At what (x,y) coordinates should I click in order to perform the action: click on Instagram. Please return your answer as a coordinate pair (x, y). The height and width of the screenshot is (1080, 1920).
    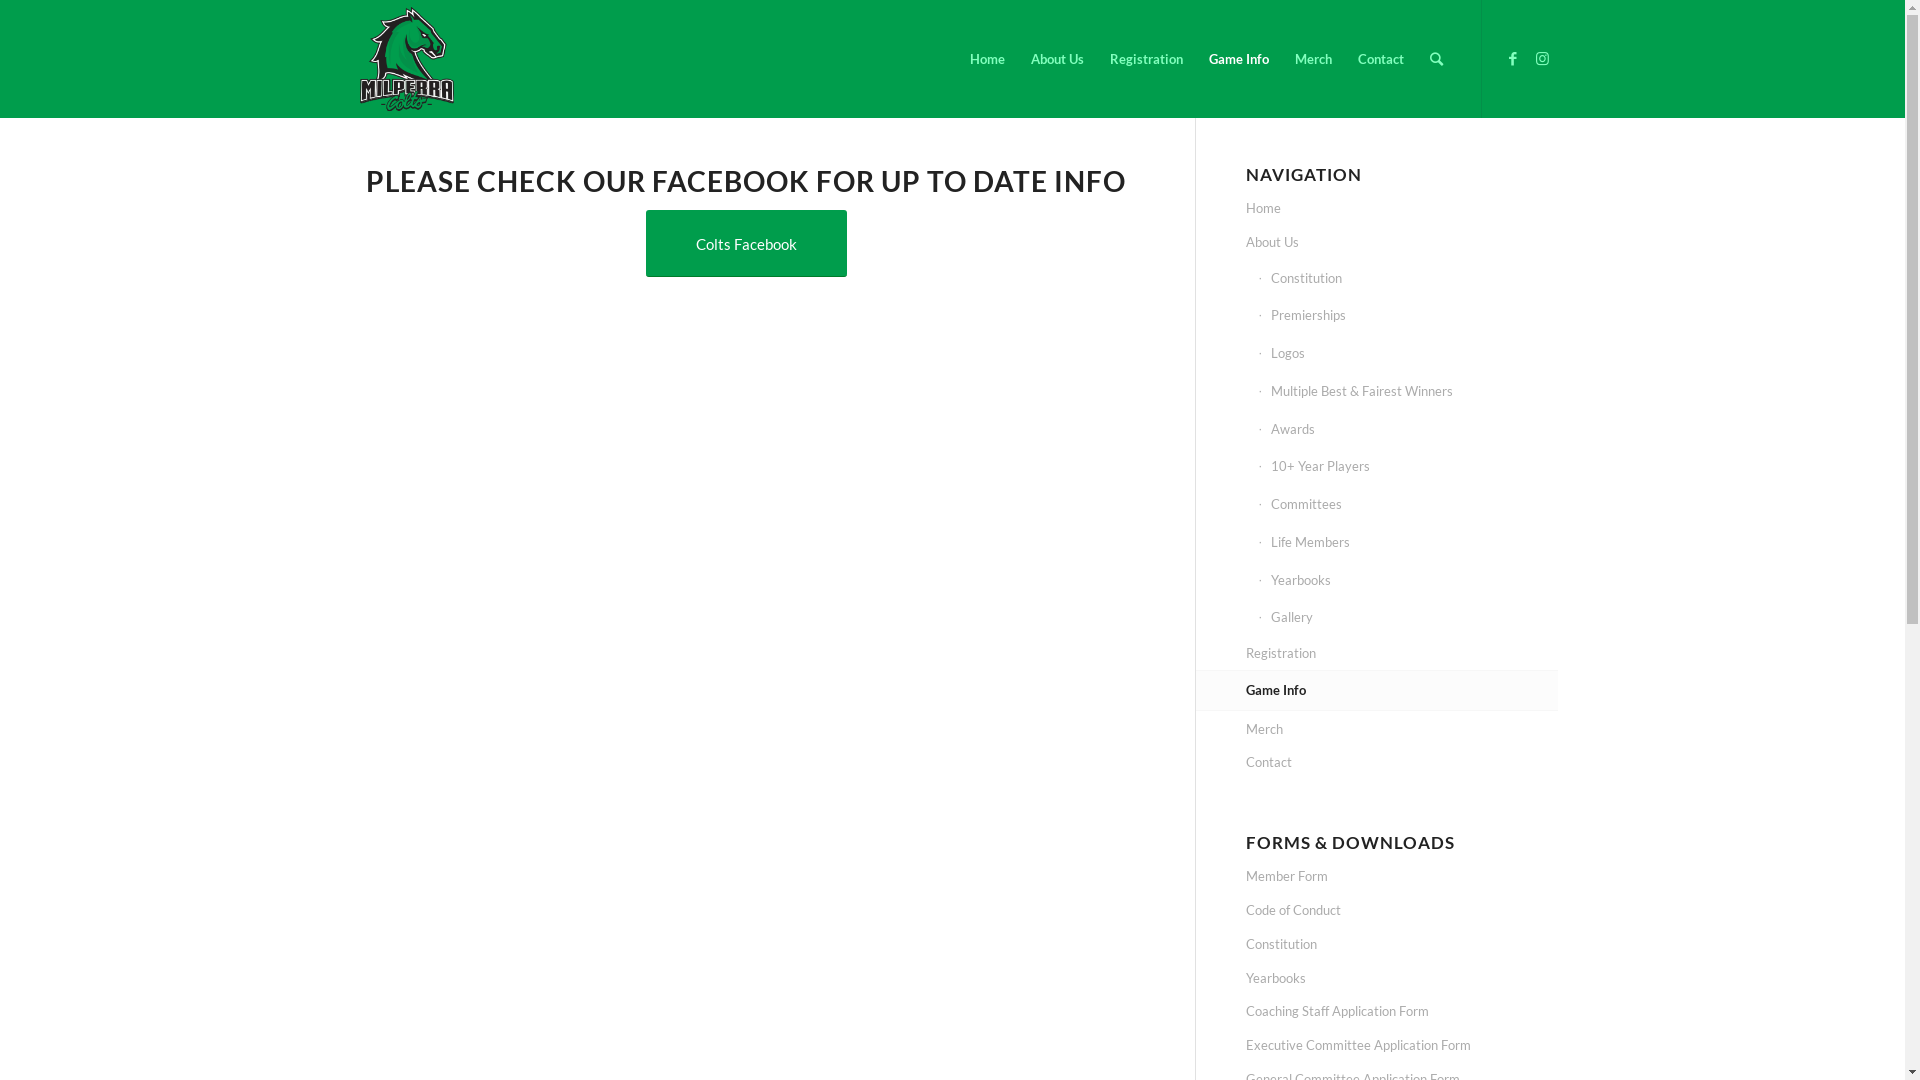
    Looking at the image, I should click on (1543, 58).